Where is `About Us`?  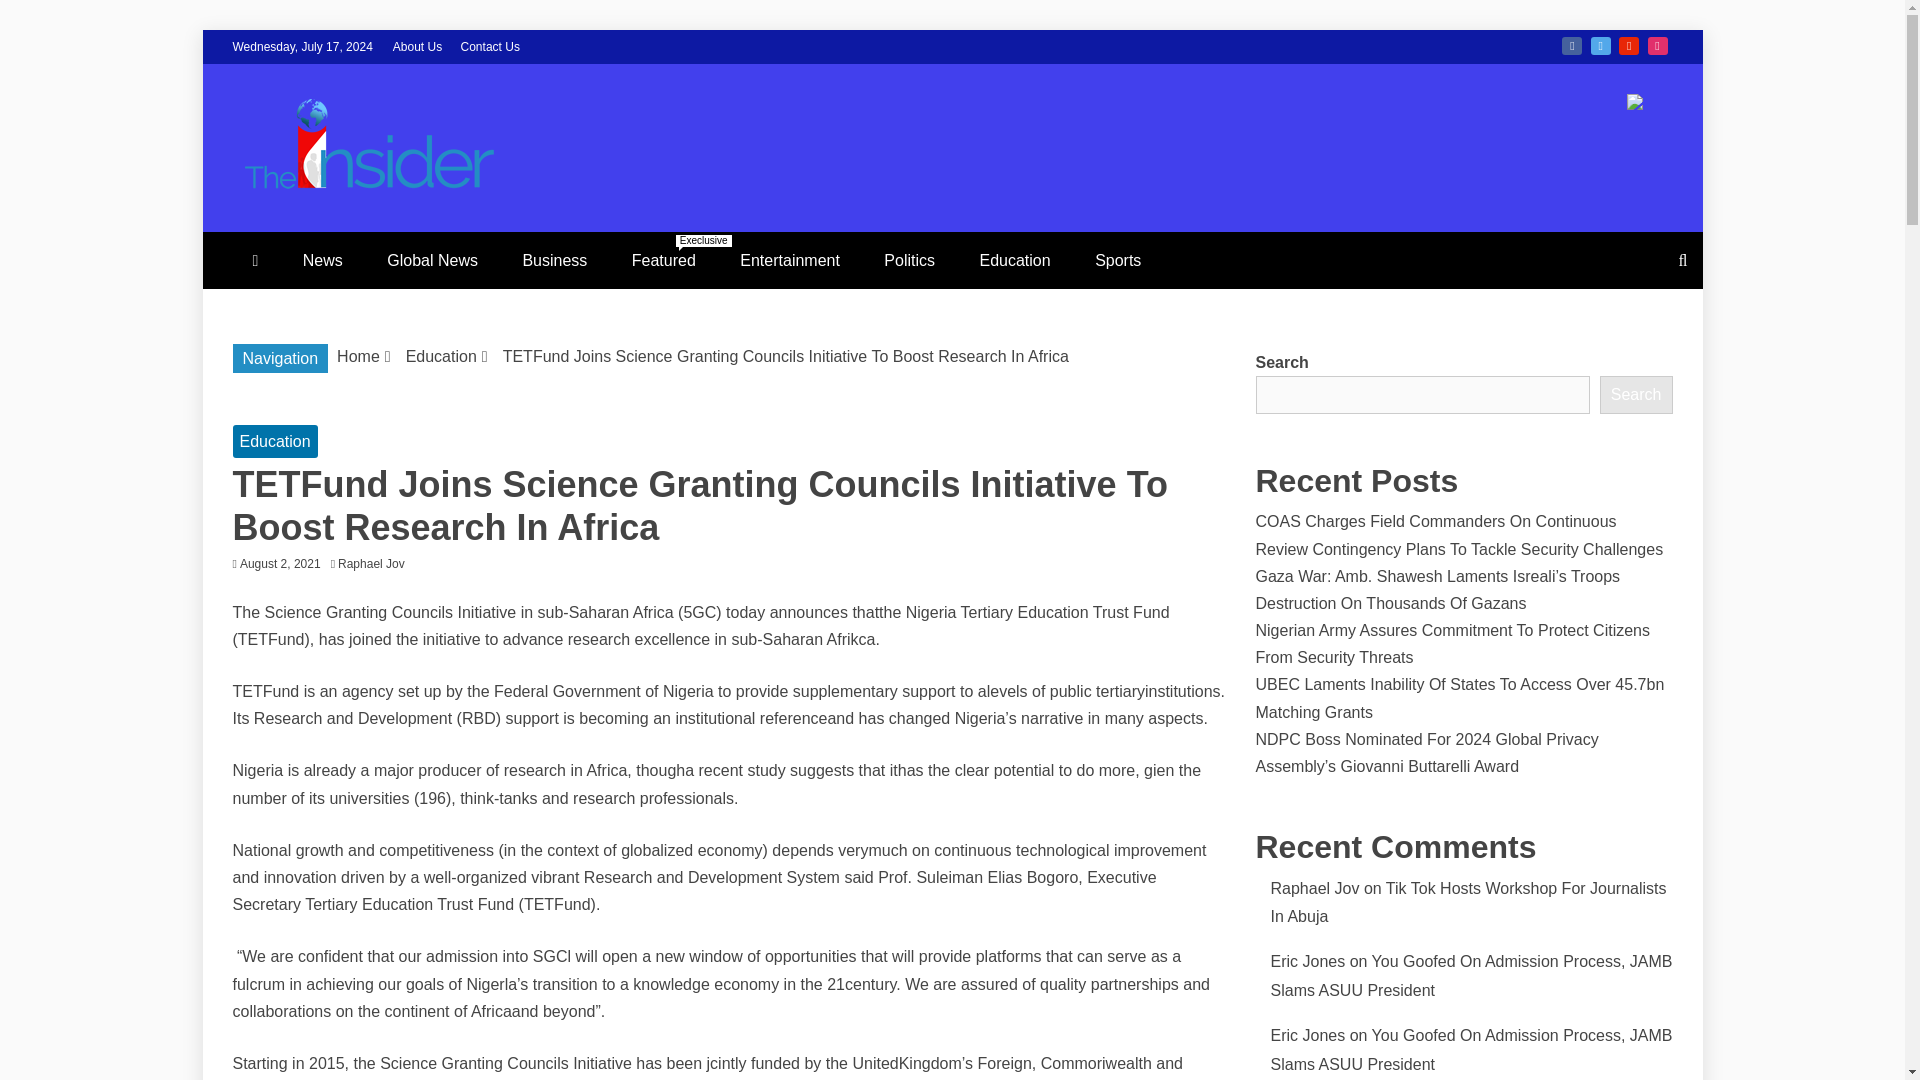 About Us is located at coordinates (417, 46).